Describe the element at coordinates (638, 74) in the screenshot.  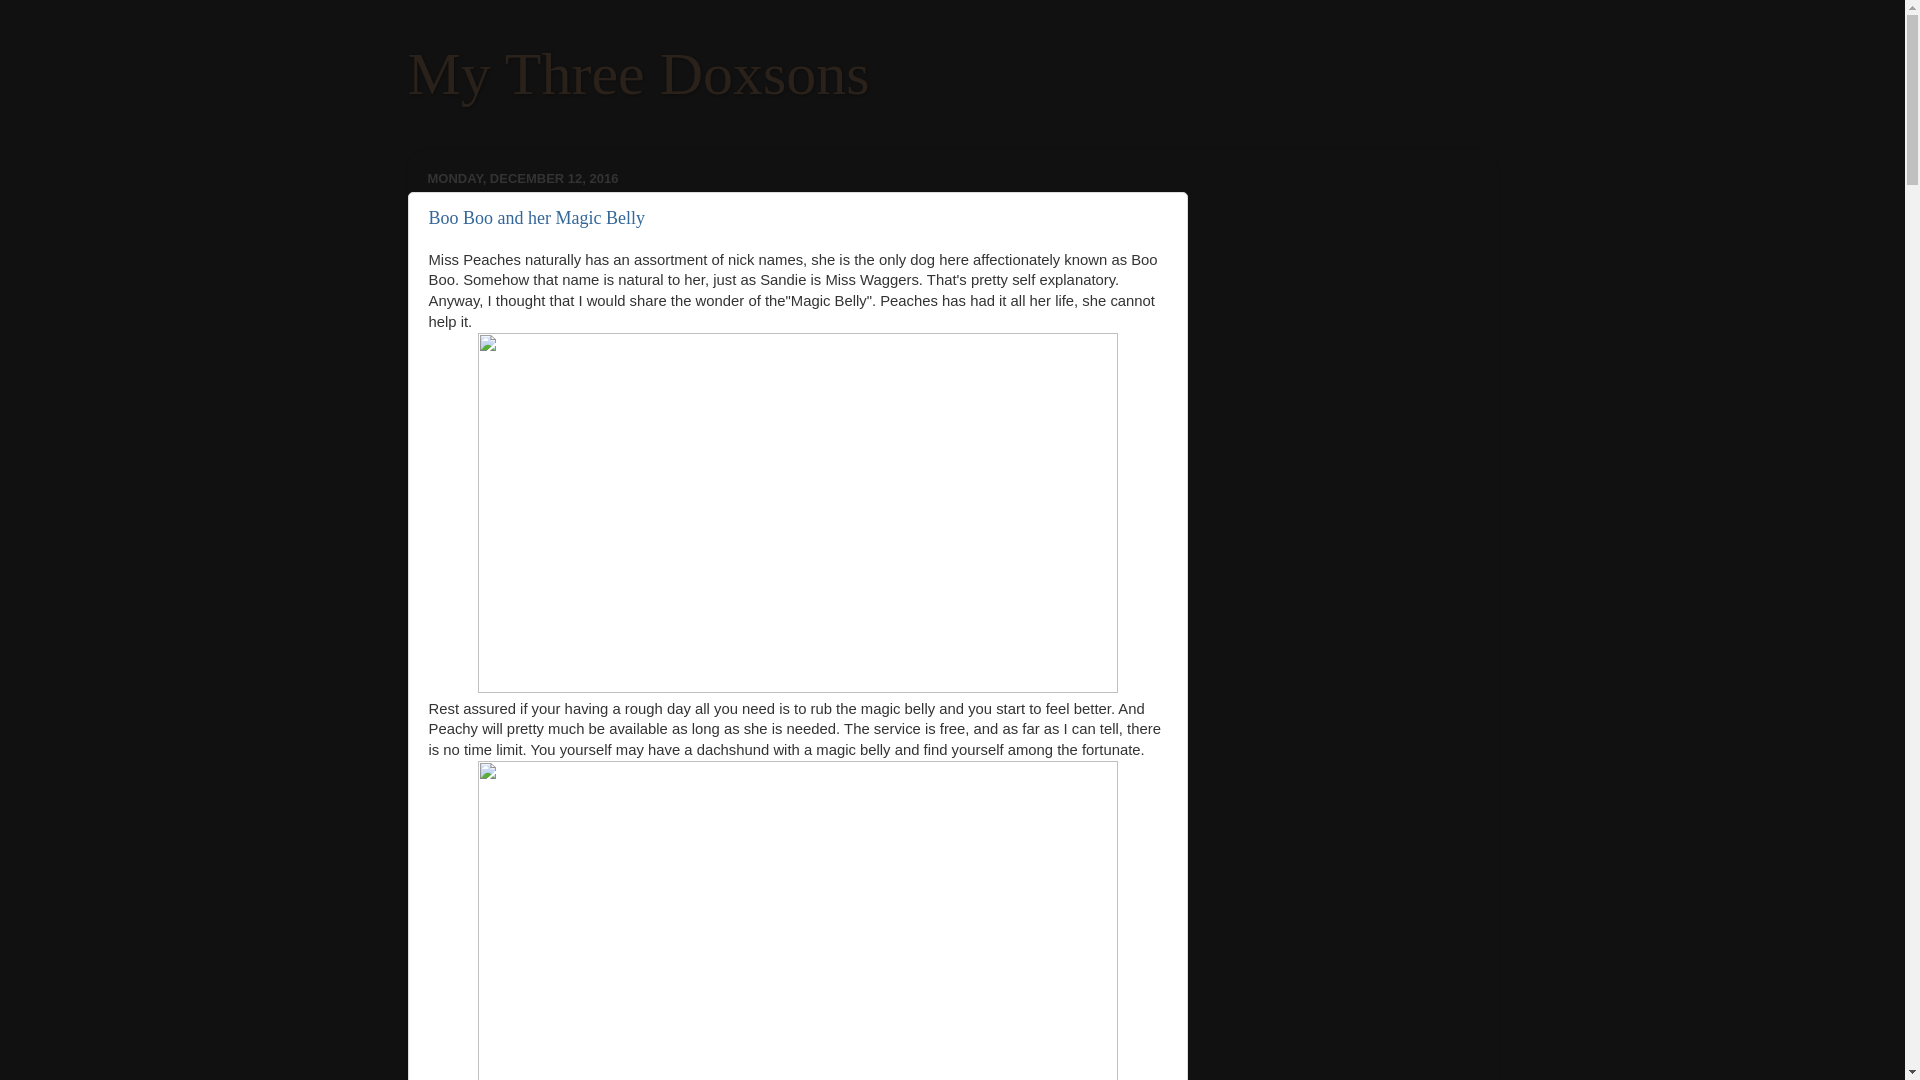
I see `My Three Doxsons` at that location.